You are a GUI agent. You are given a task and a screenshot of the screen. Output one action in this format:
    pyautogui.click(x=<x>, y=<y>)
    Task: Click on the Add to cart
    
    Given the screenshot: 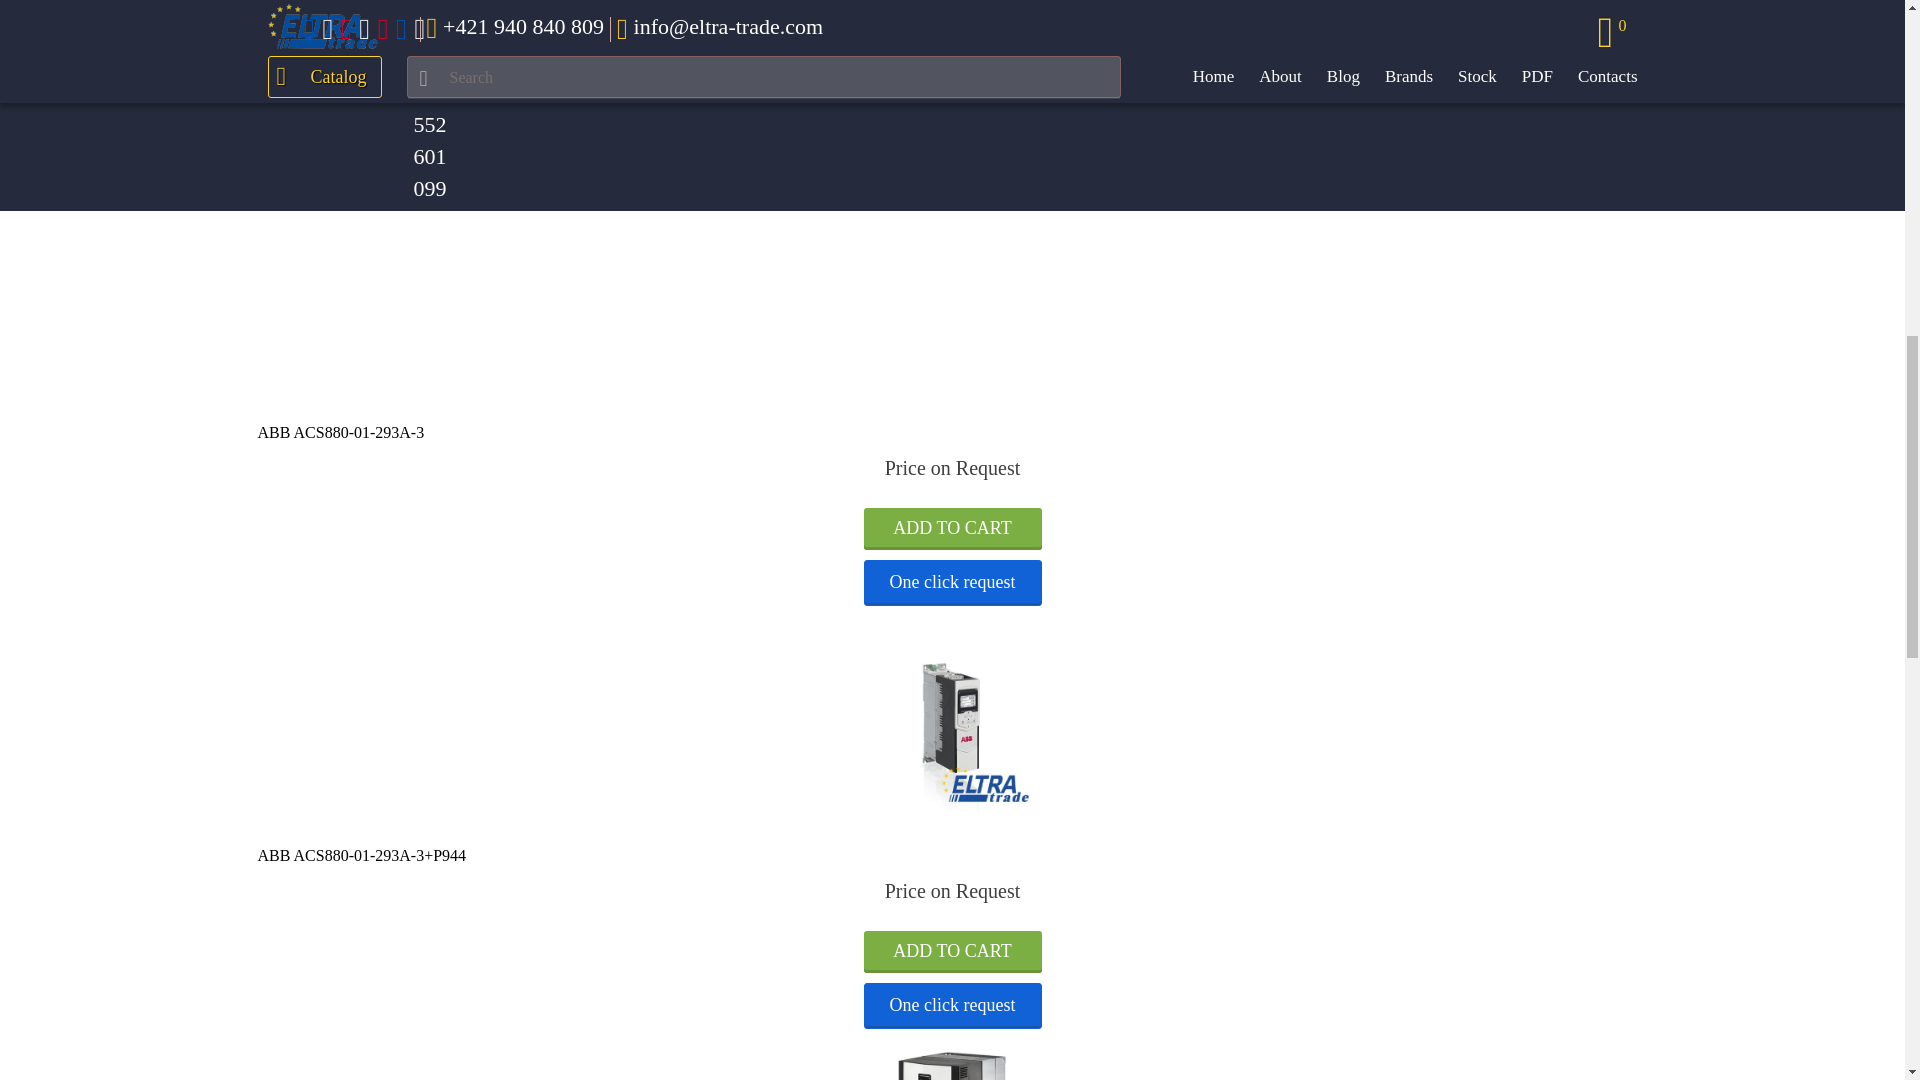 What is the action you would take?
    pyautogui.click(x=953, y=528)
    